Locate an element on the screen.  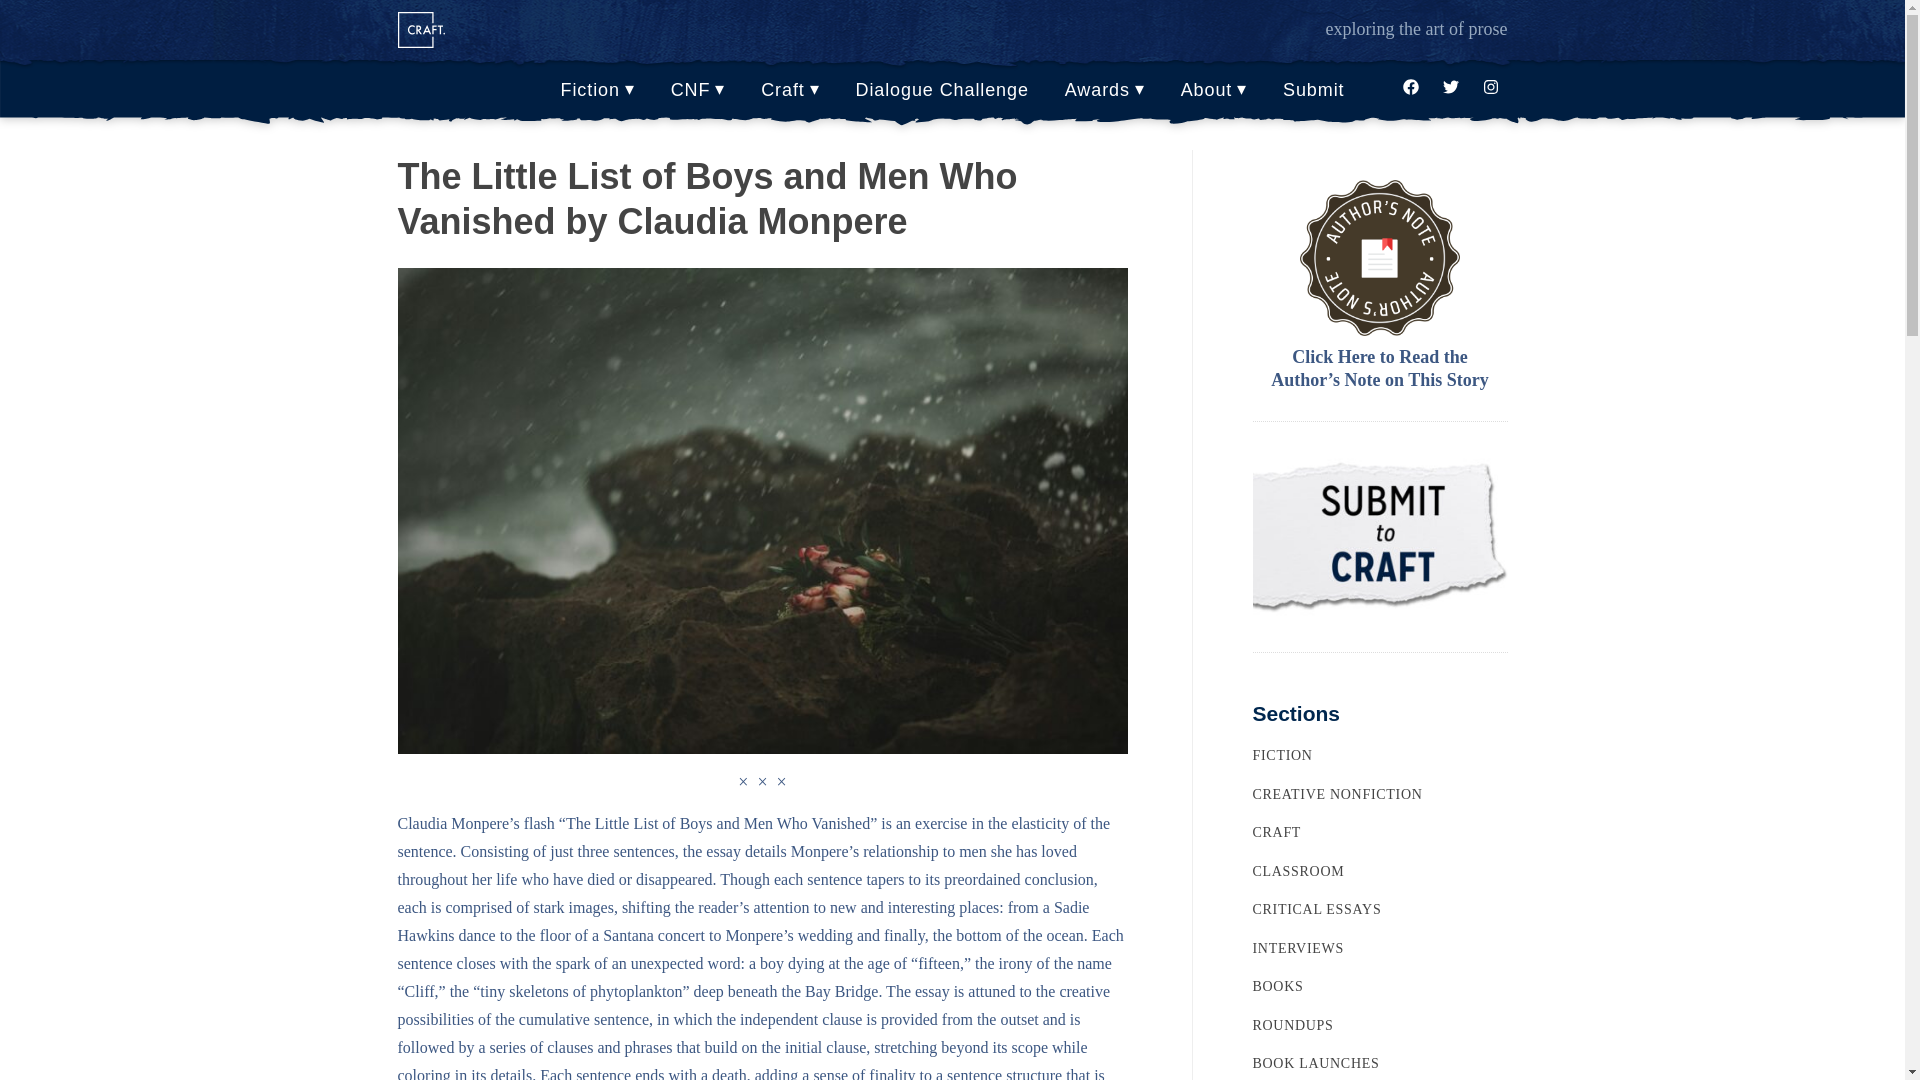
Fiction is located at coordinates (598, 91).